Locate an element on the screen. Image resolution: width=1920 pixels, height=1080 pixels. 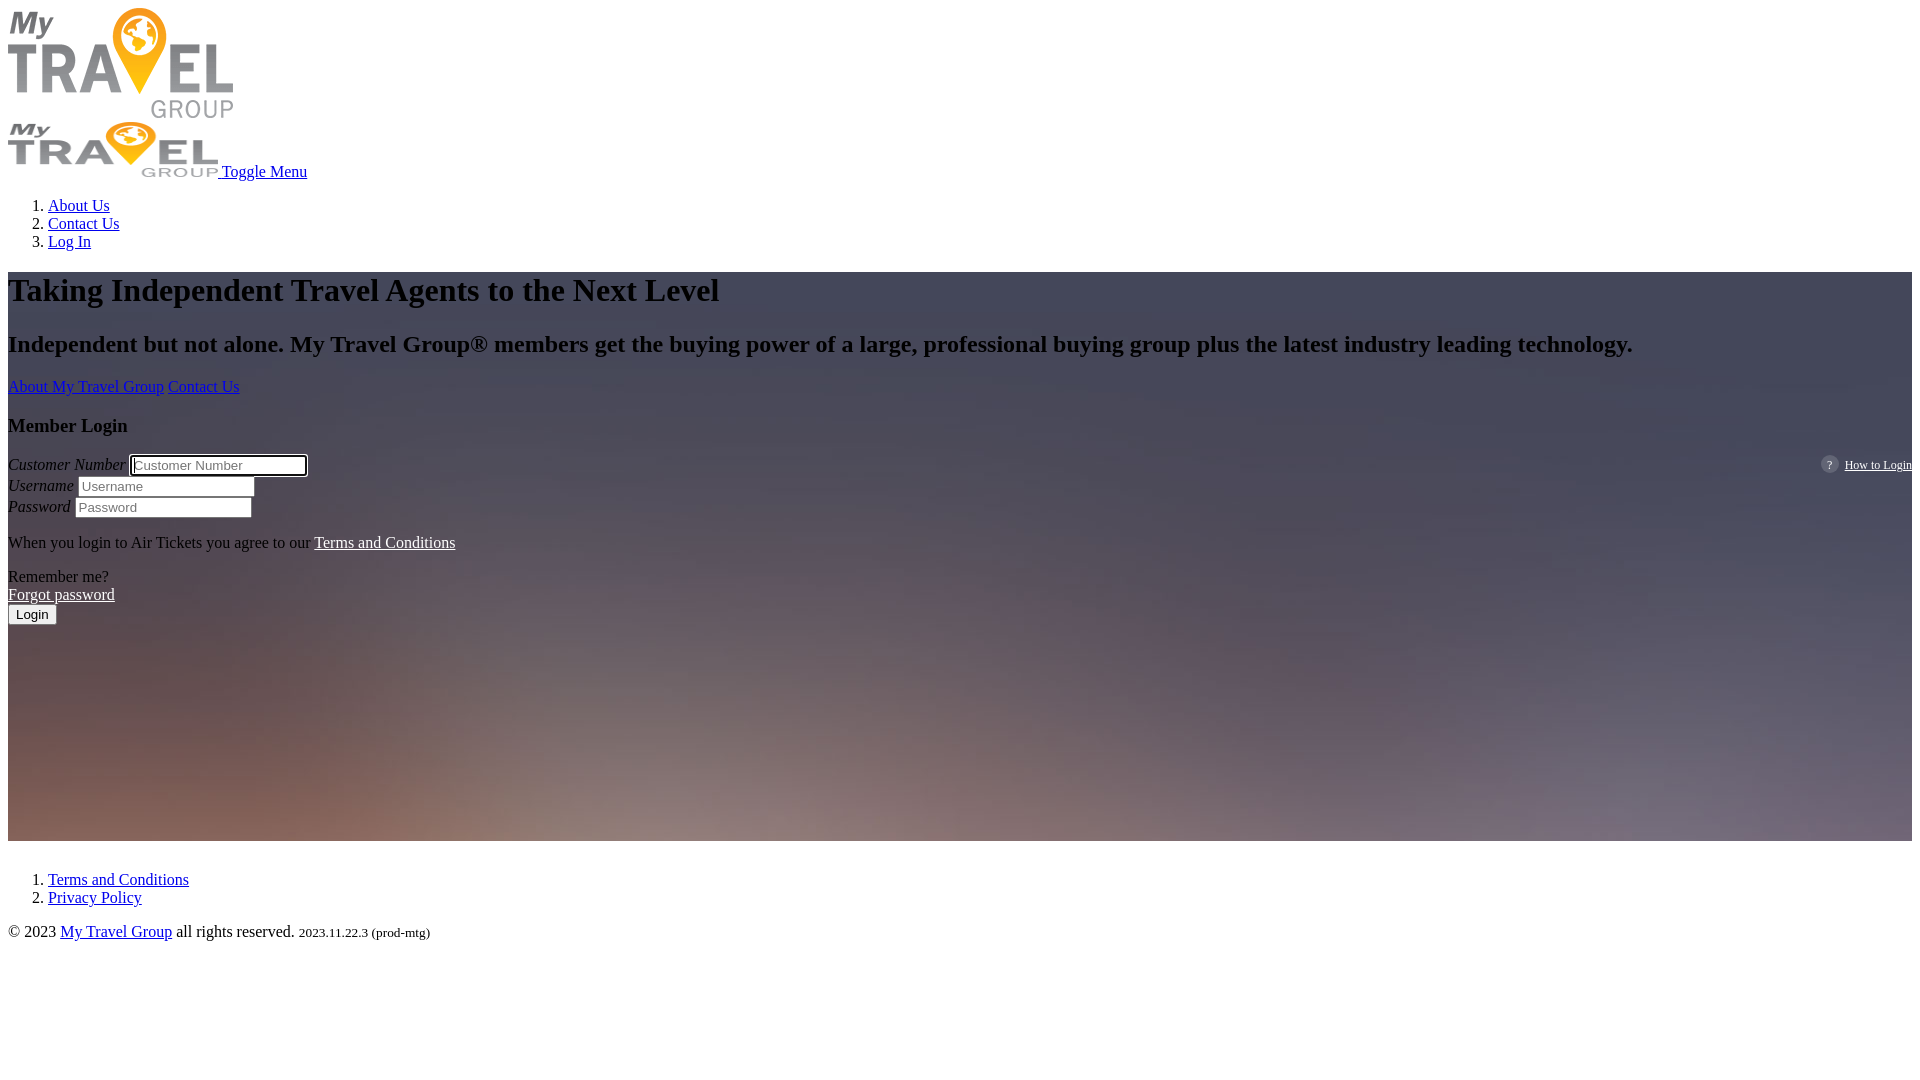
Forgot password is located at coordinates (62, 594).